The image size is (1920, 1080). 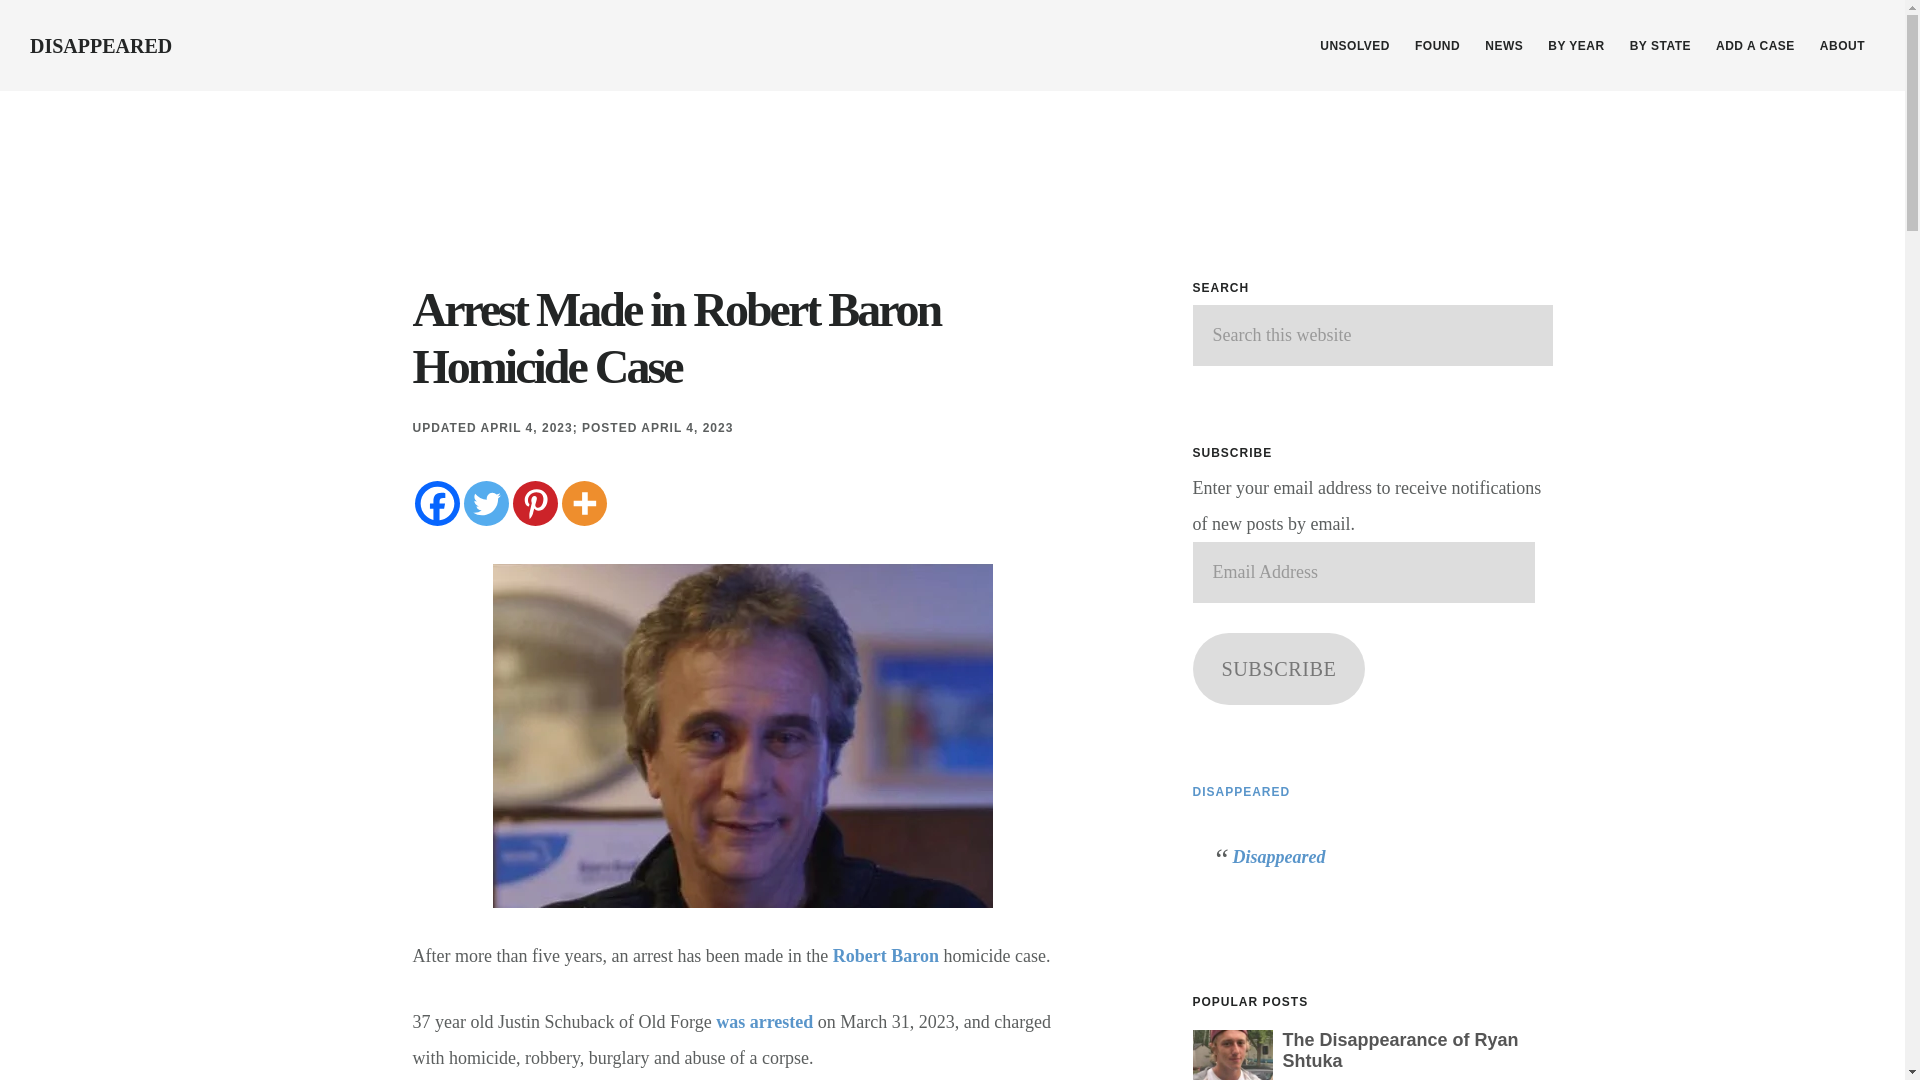 I want to click on FOUND, so click(x=1438, y=46).